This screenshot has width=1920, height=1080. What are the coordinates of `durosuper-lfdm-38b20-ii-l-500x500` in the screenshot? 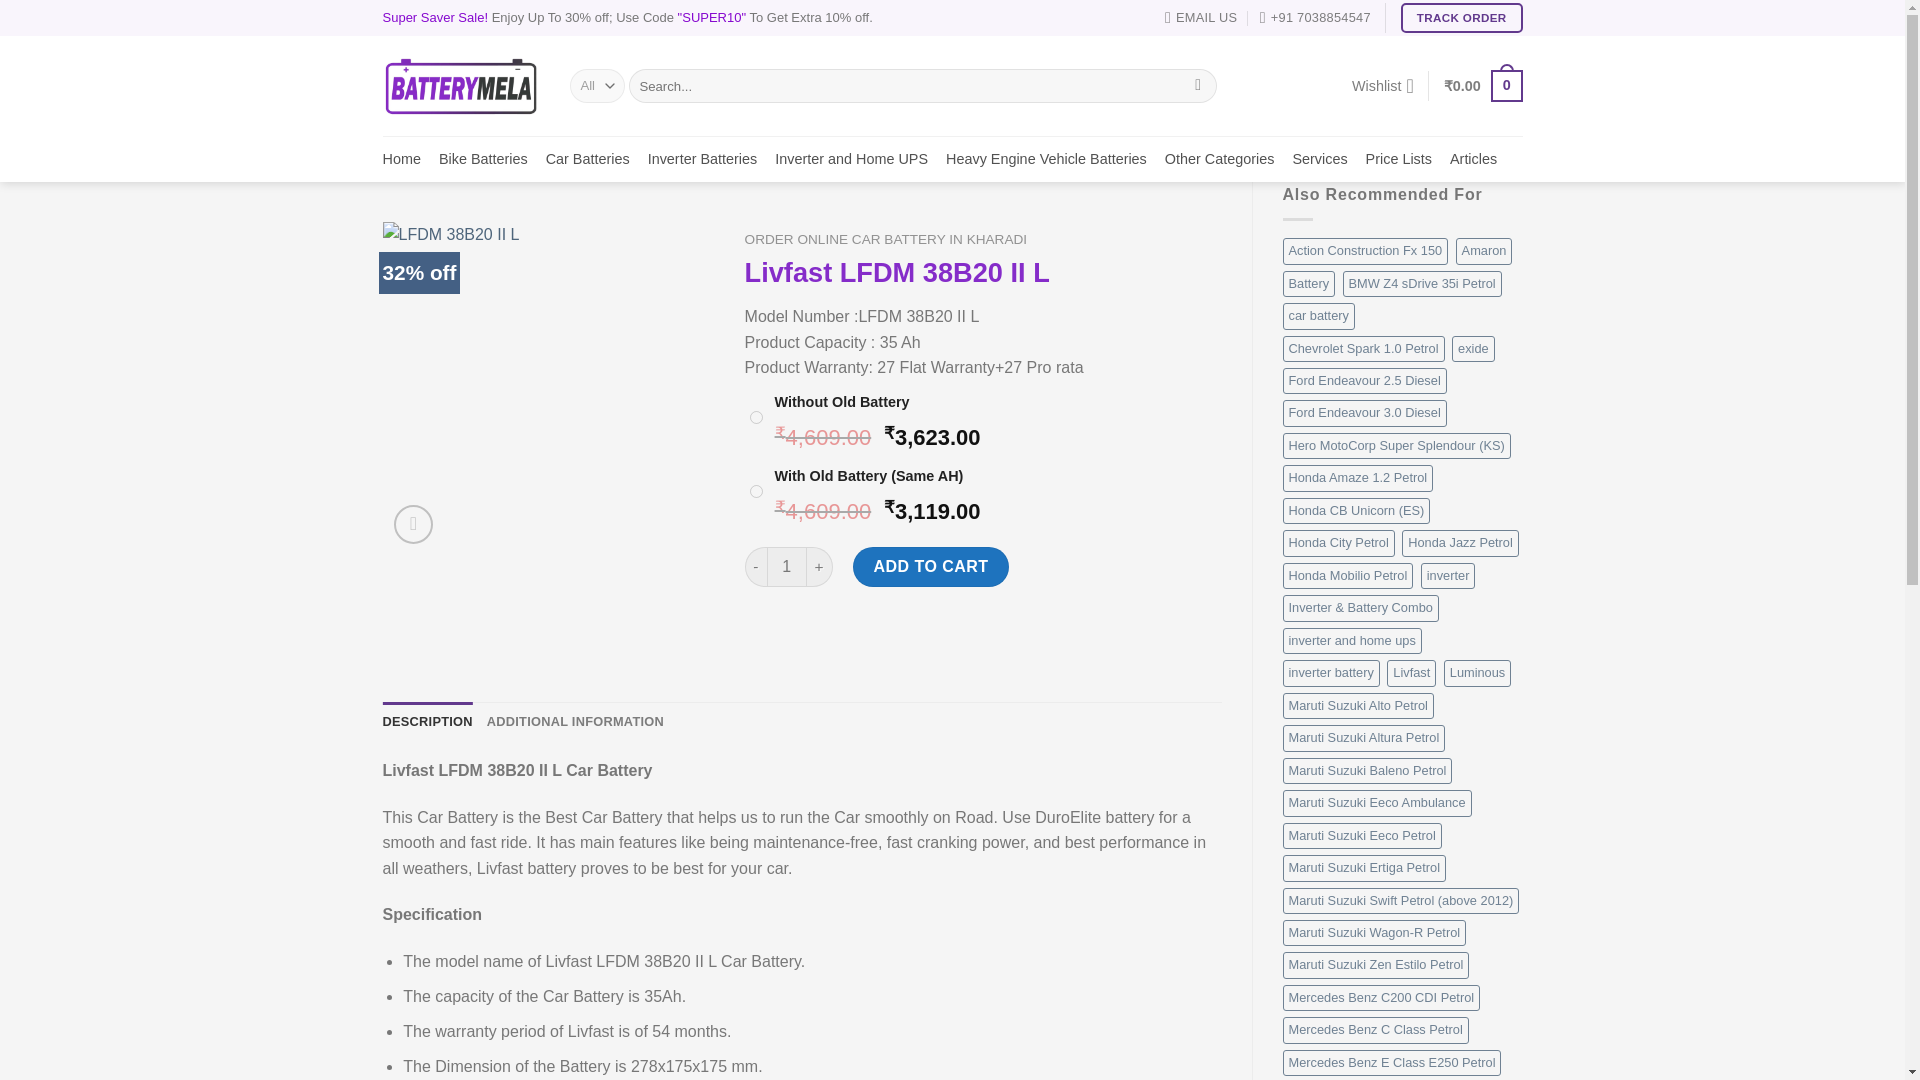 It's located at (548, 388).